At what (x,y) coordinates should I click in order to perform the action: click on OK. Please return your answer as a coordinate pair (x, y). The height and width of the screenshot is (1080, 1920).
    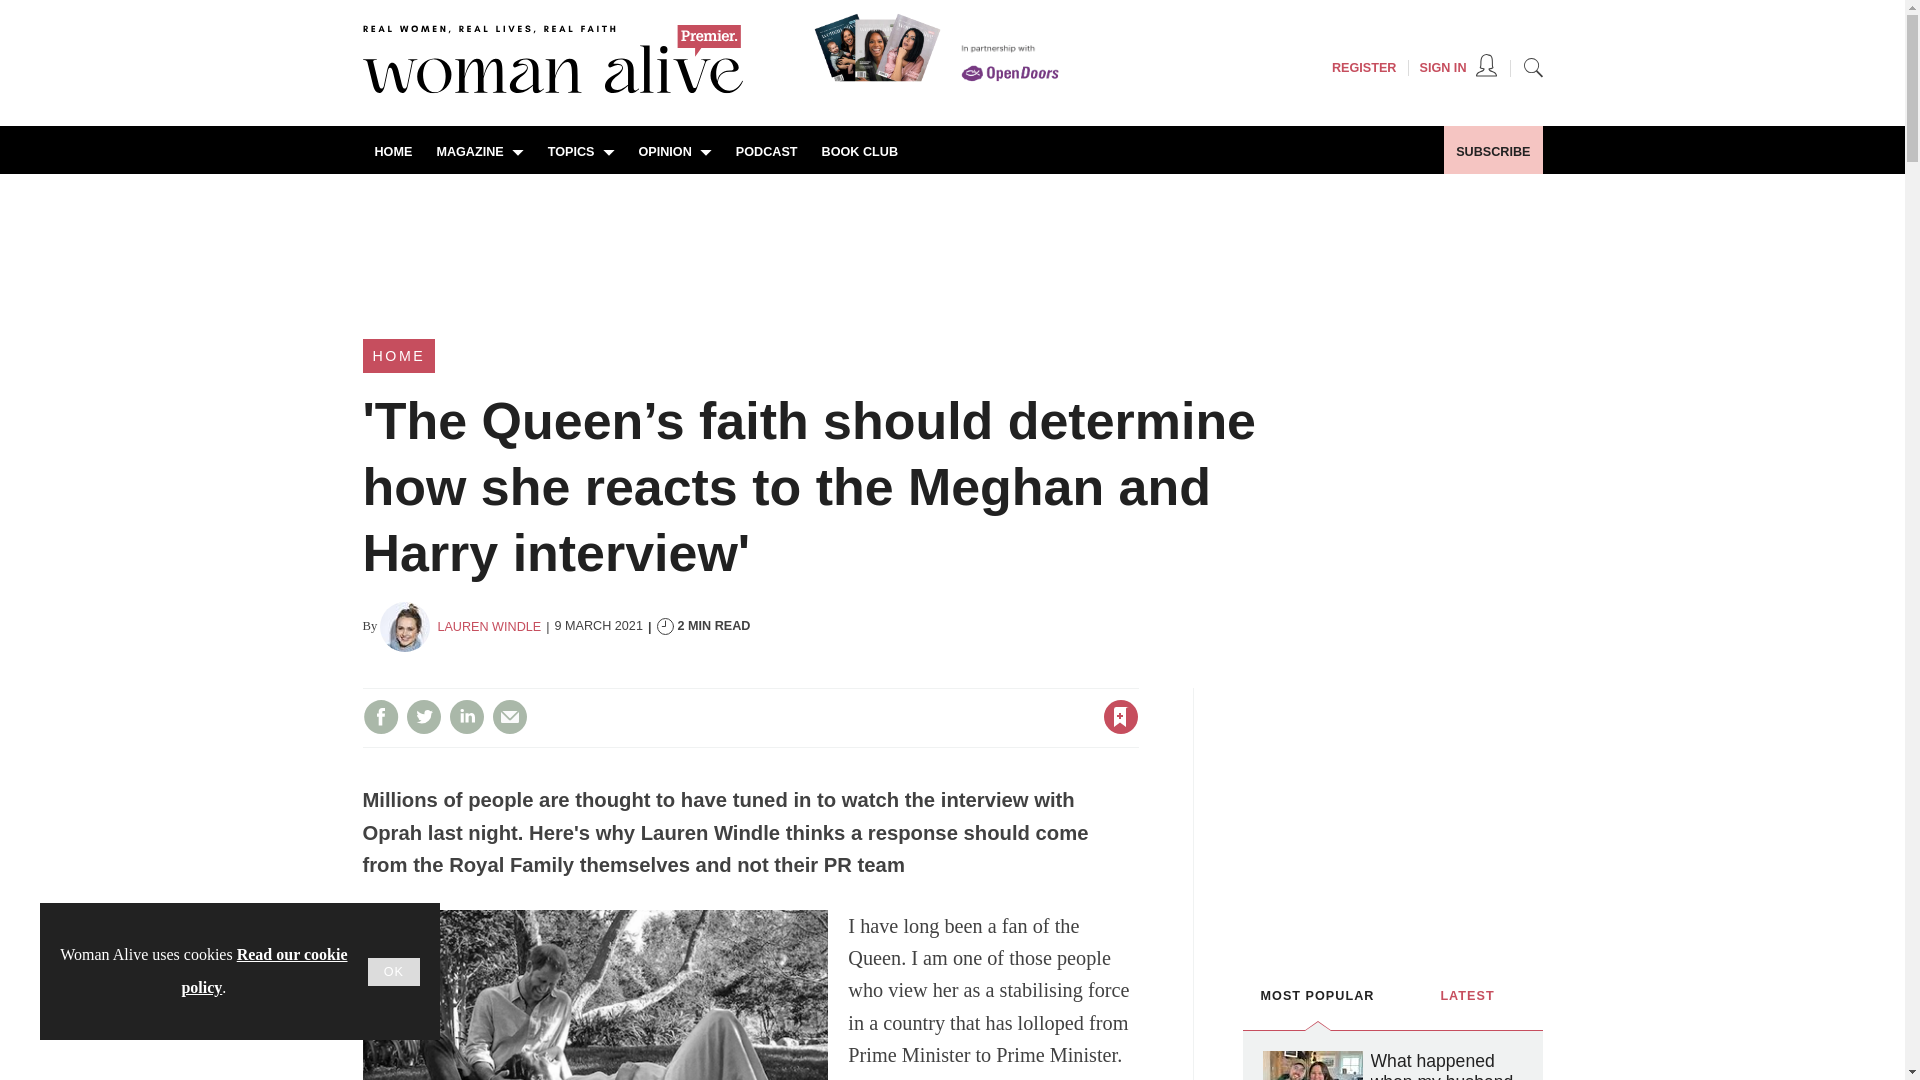
    Looking at the image, I should click on (394, 972).